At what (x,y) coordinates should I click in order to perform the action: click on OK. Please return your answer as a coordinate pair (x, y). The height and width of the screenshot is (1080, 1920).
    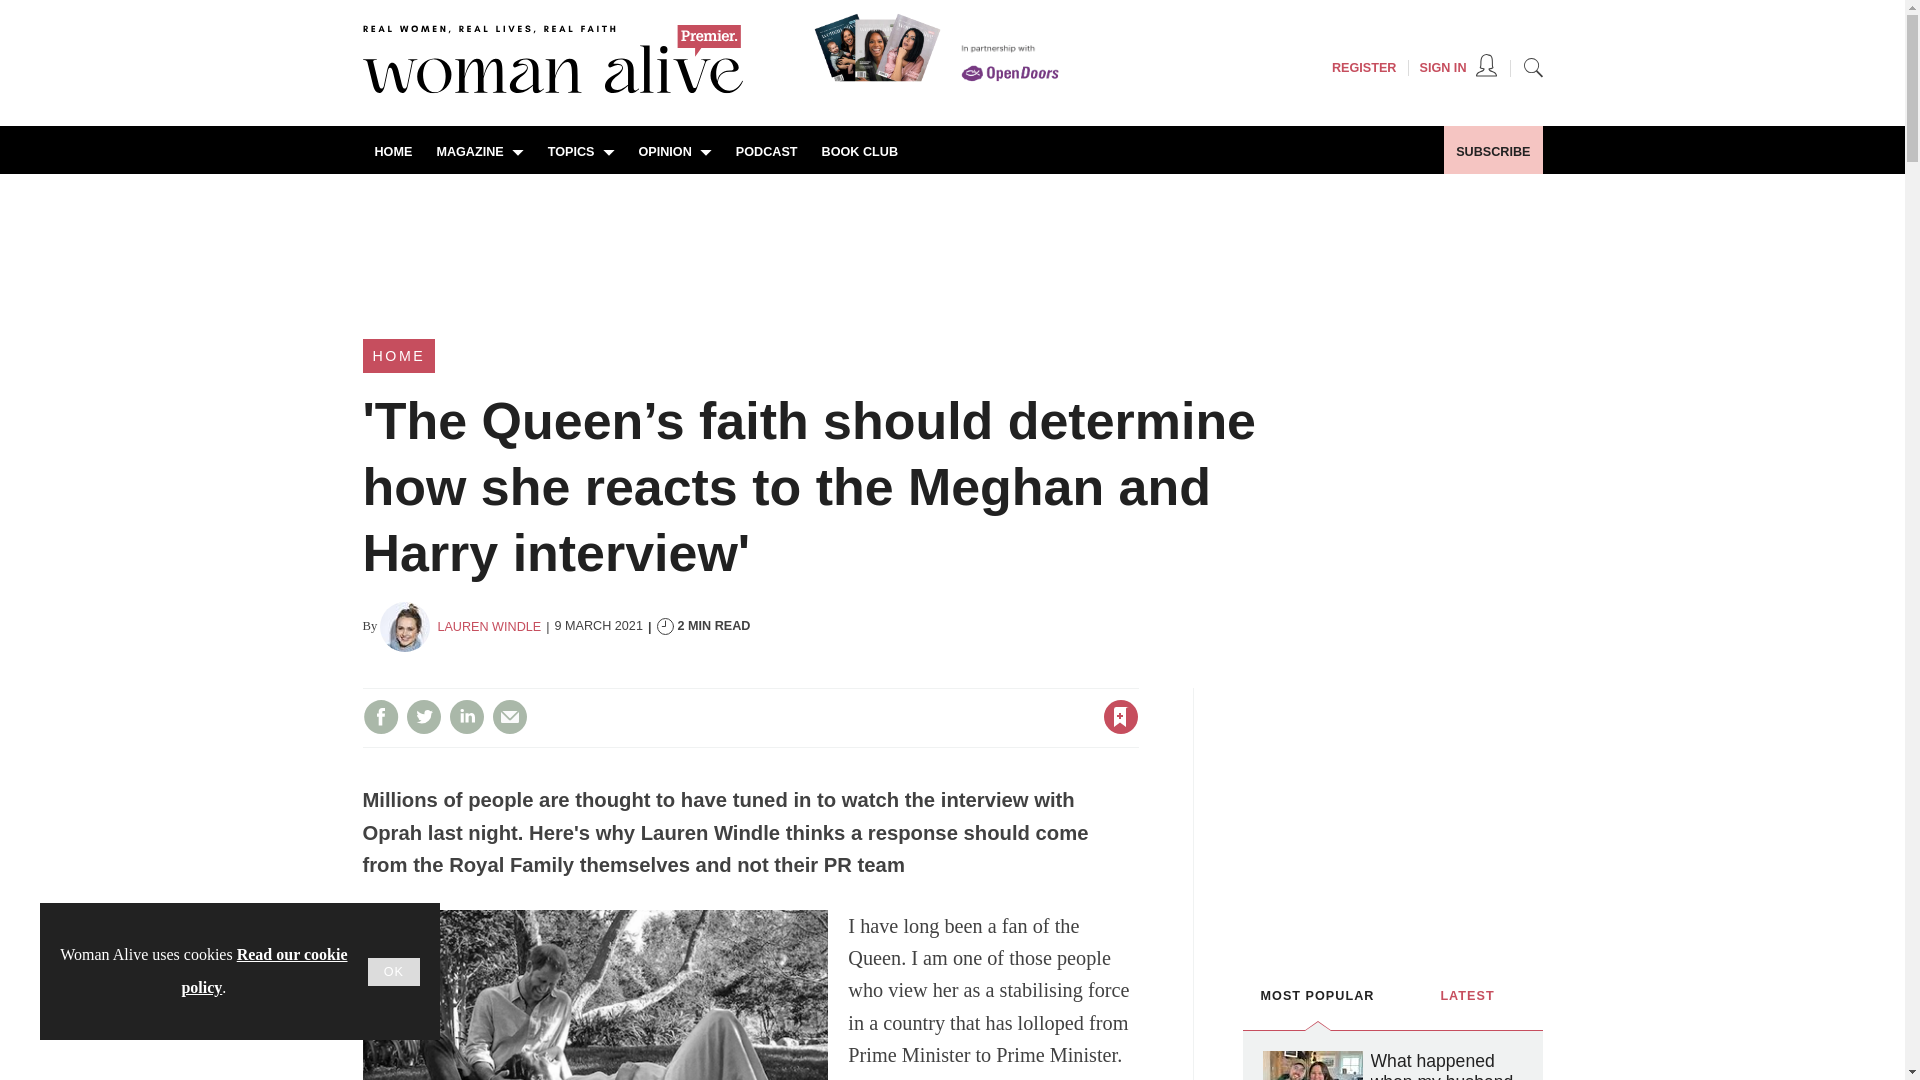
    Looking at the image, I should click on (394, 972).